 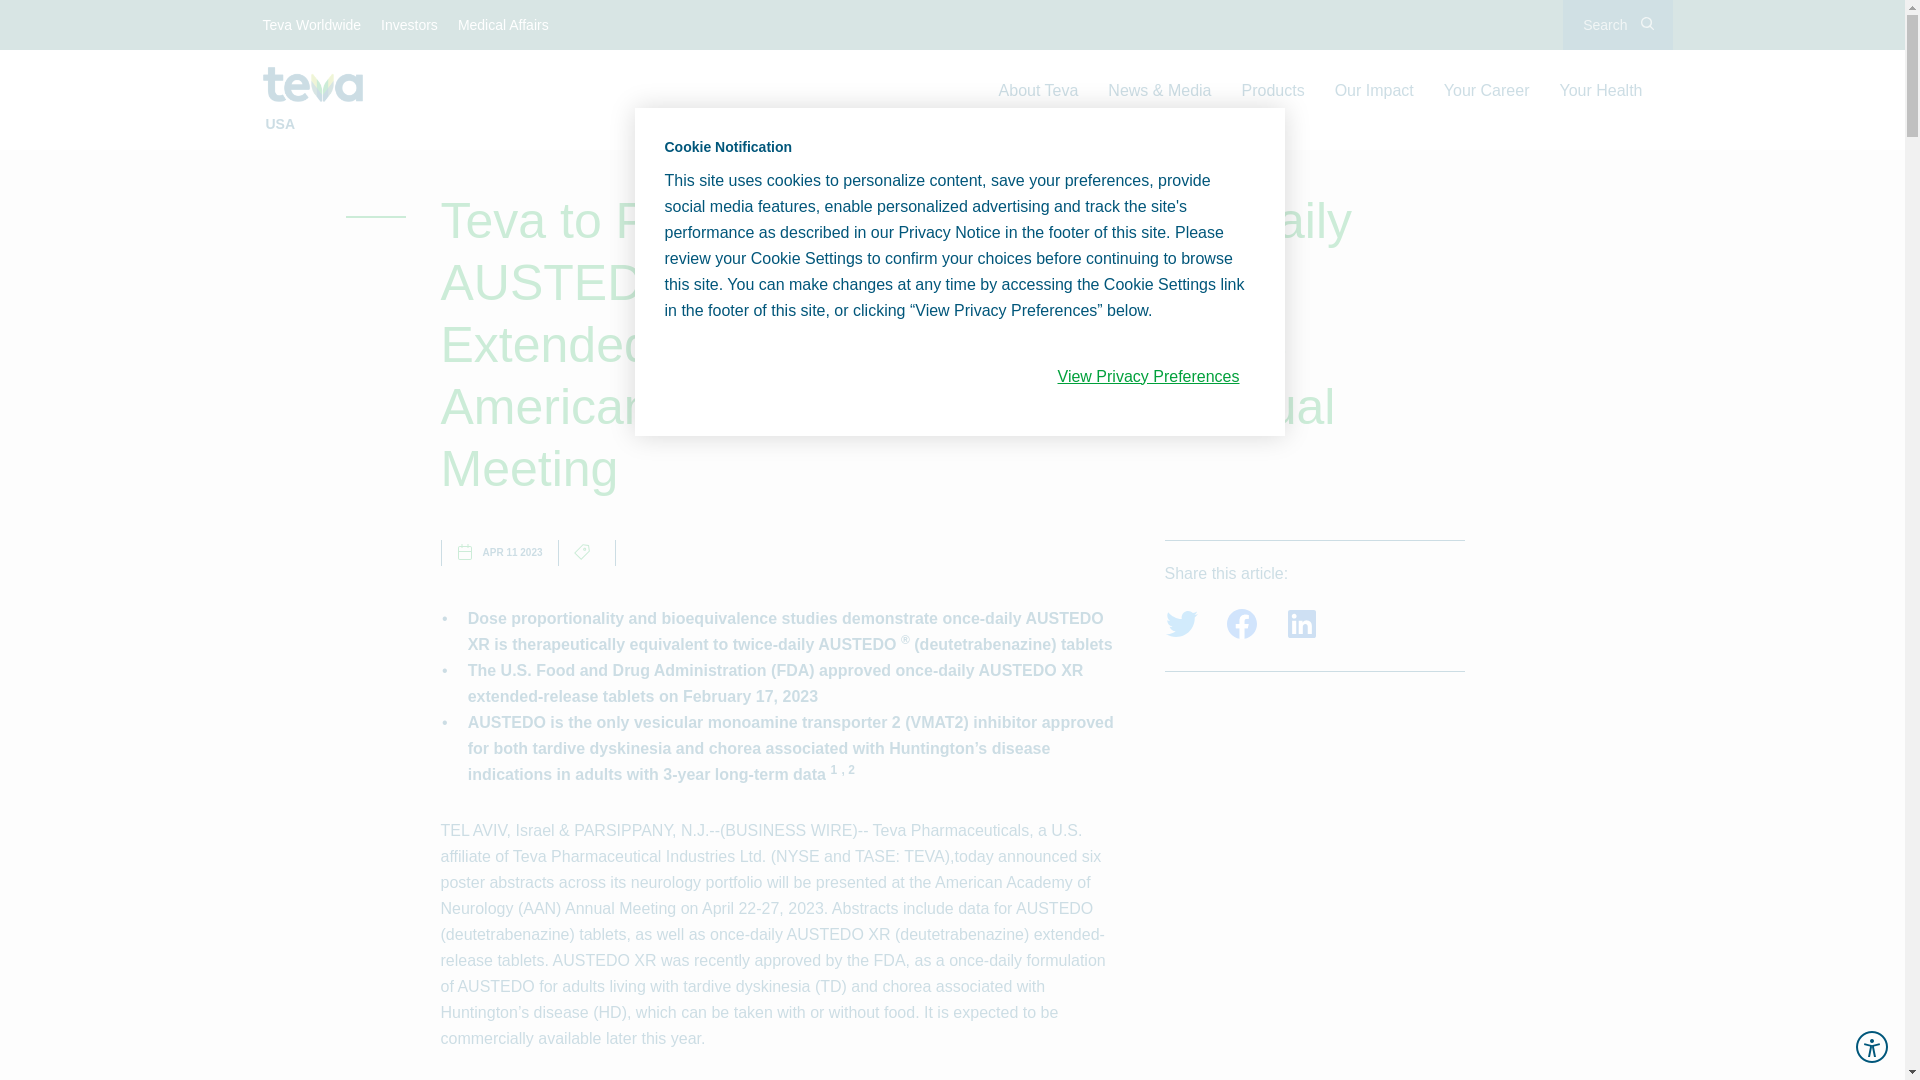 I want to click on Teva Worldwide, so click(x=312, y=24).